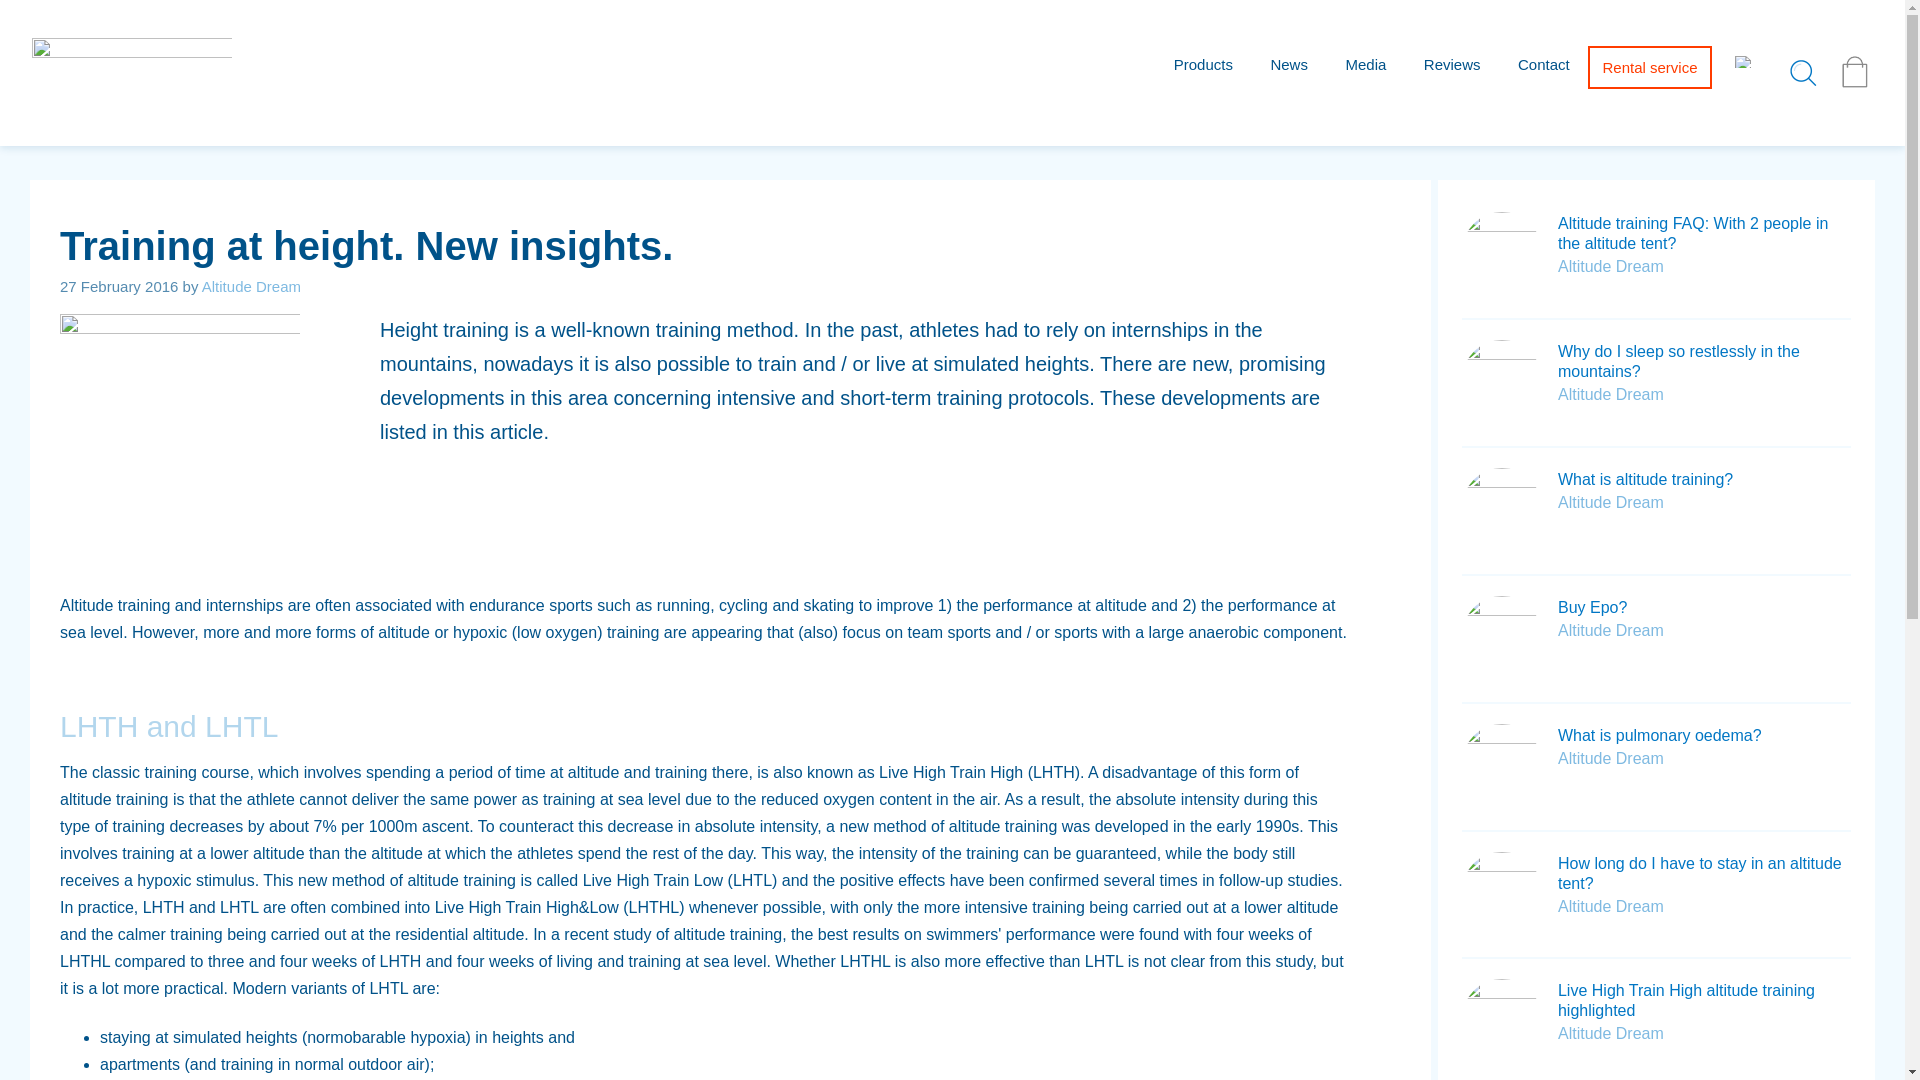 This screenshot has width=1920, height=1080. What do you see at coordinates (1645, 479) in the screenshot?
I see `What is altitude training?` at bounding box center [1645, 479].